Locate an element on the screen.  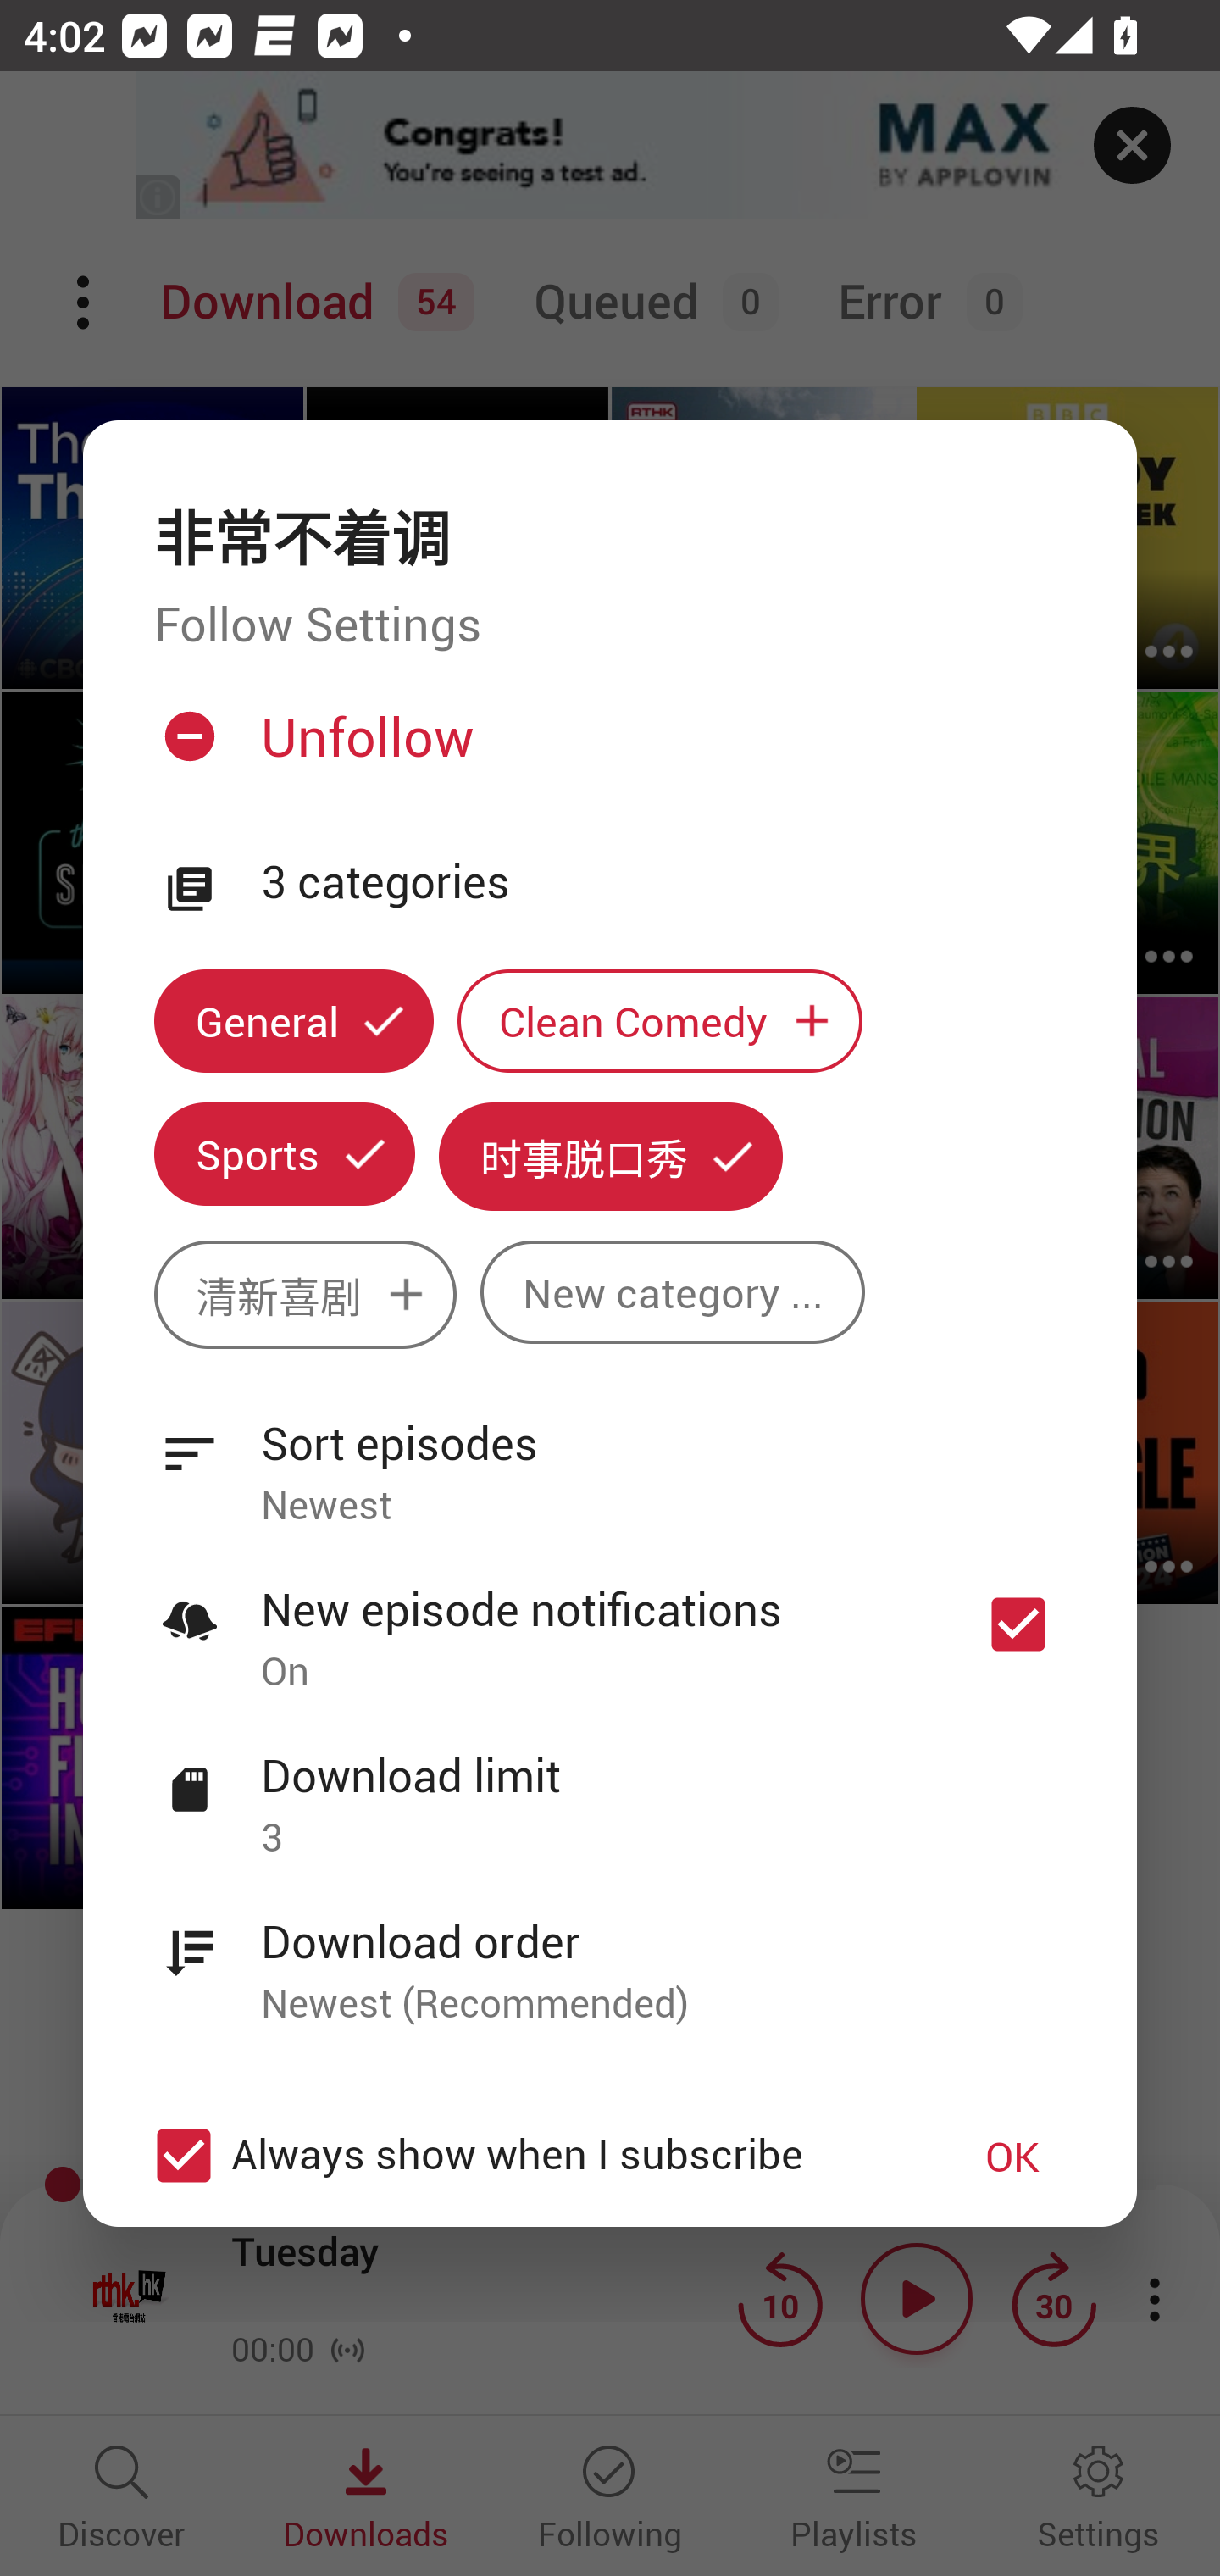
New category ... is located at coordinates (673, 1293).